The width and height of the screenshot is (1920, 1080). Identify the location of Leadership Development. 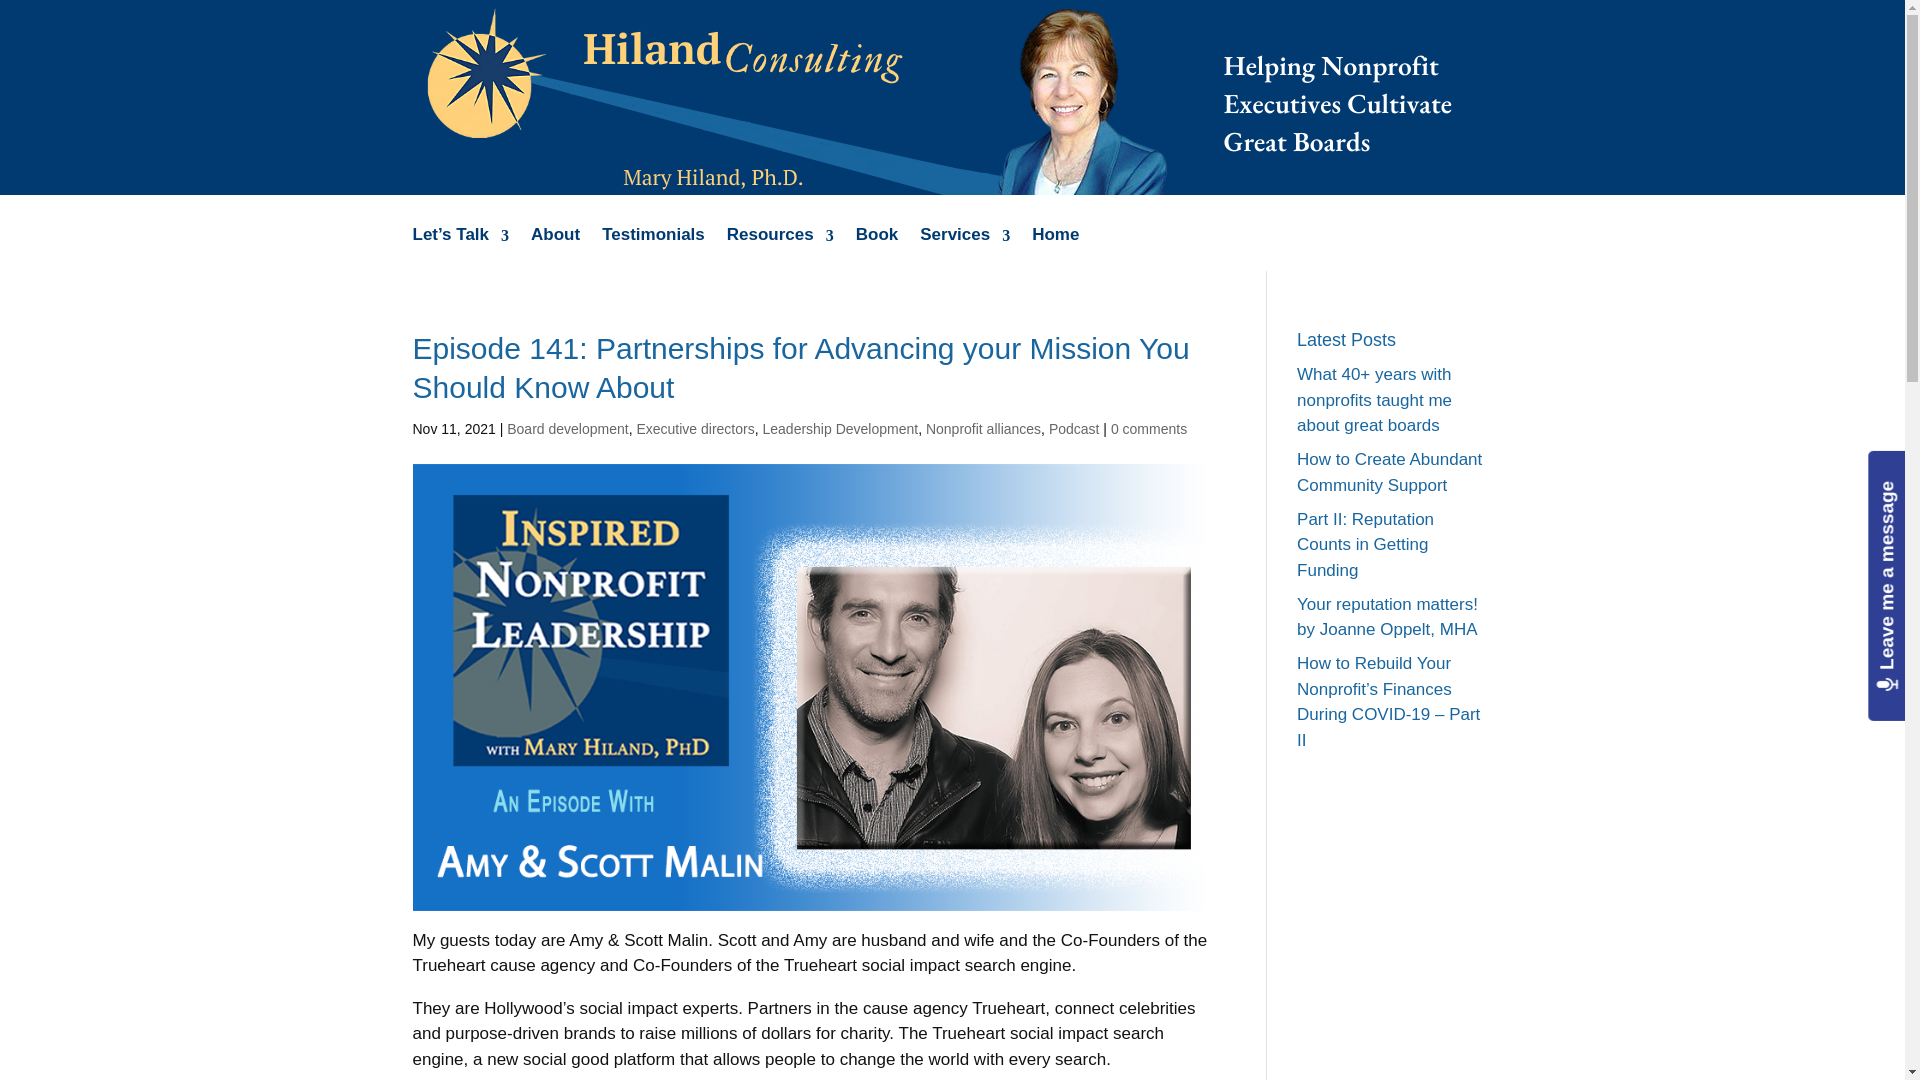
(840, 429).